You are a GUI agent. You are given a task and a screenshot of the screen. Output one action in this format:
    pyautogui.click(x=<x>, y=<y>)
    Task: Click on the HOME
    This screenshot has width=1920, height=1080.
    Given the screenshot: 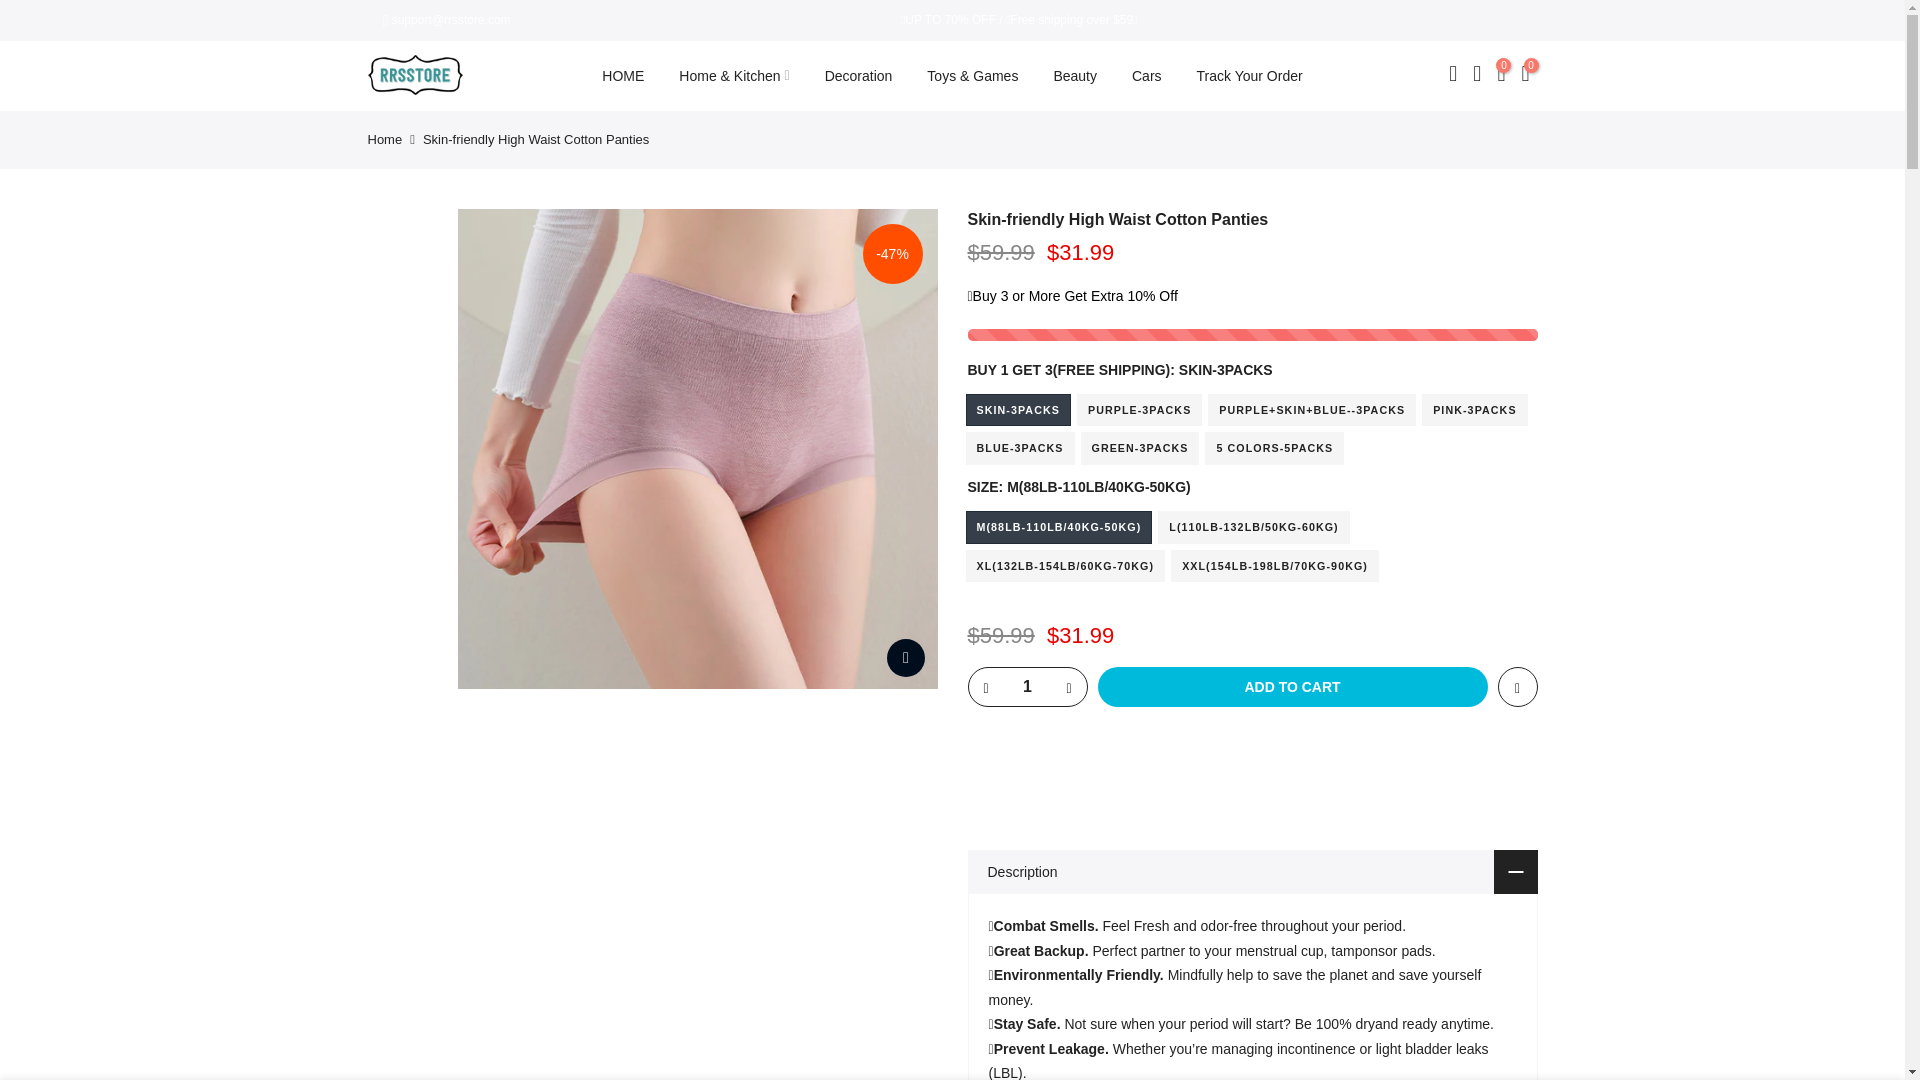 What is the action you would take?
    pyautogui.click(x=624, y=76)
    